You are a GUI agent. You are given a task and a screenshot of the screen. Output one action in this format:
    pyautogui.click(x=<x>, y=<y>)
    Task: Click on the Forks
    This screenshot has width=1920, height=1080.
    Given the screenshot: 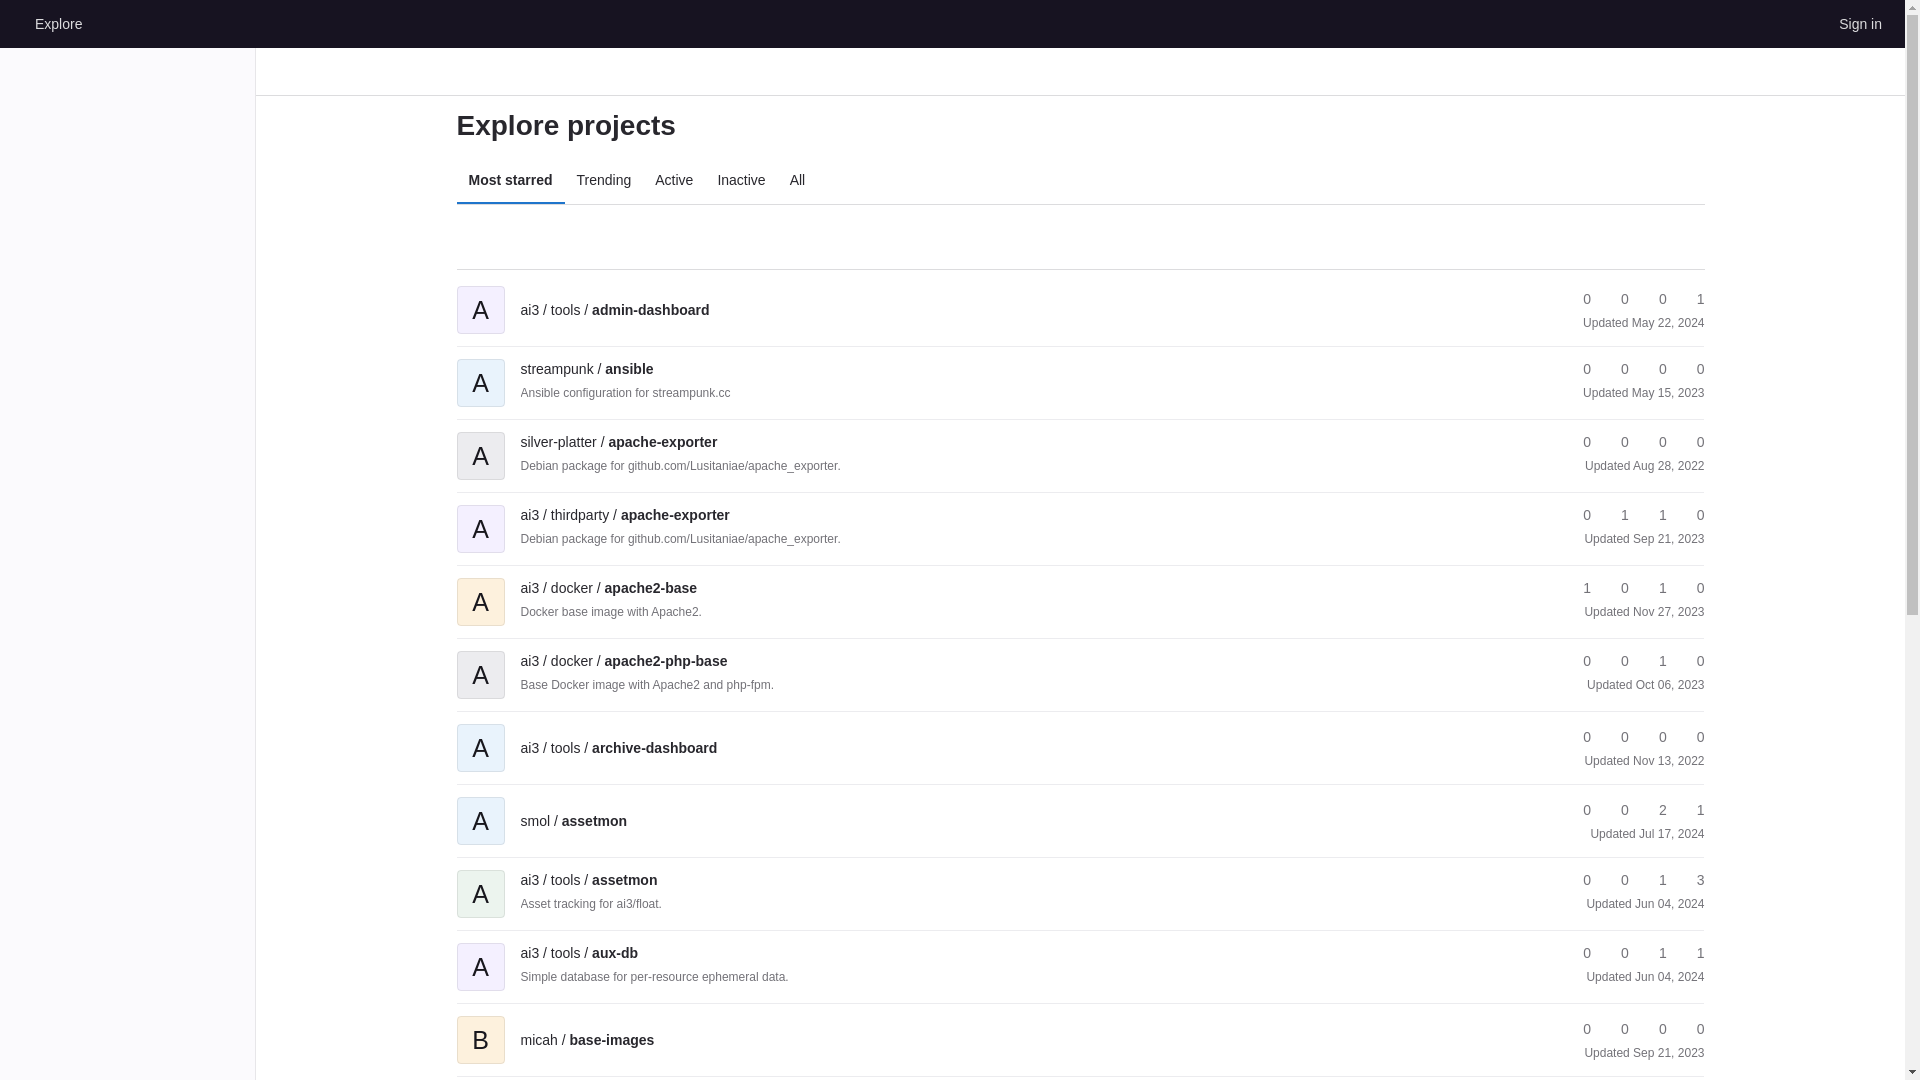 What is the action you would take?
    pyautogui.click(x=1616, y=369)
    